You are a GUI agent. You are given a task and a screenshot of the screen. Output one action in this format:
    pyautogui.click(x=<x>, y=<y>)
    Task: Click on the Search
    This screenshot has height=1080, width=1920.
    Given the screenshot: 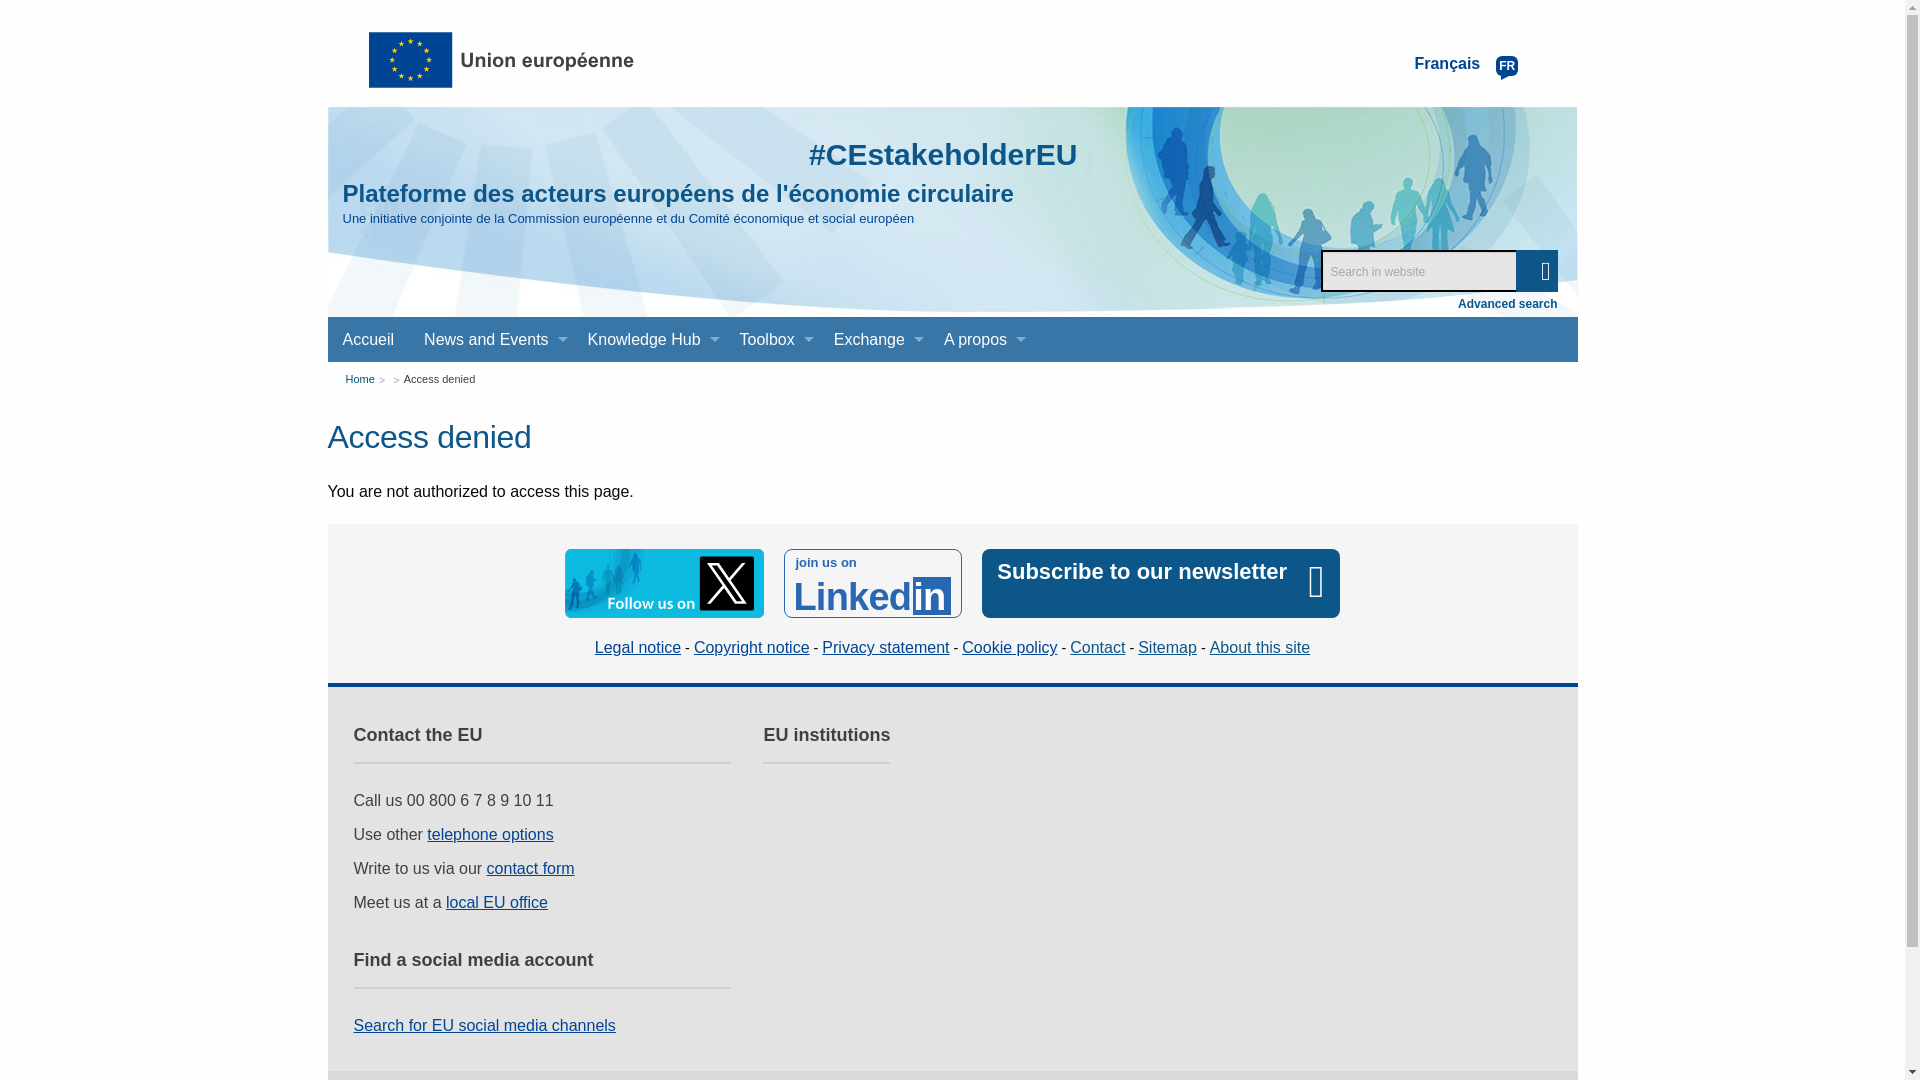 What is the action you would take?
    pyautogui.click(x=1536, y=270)
    